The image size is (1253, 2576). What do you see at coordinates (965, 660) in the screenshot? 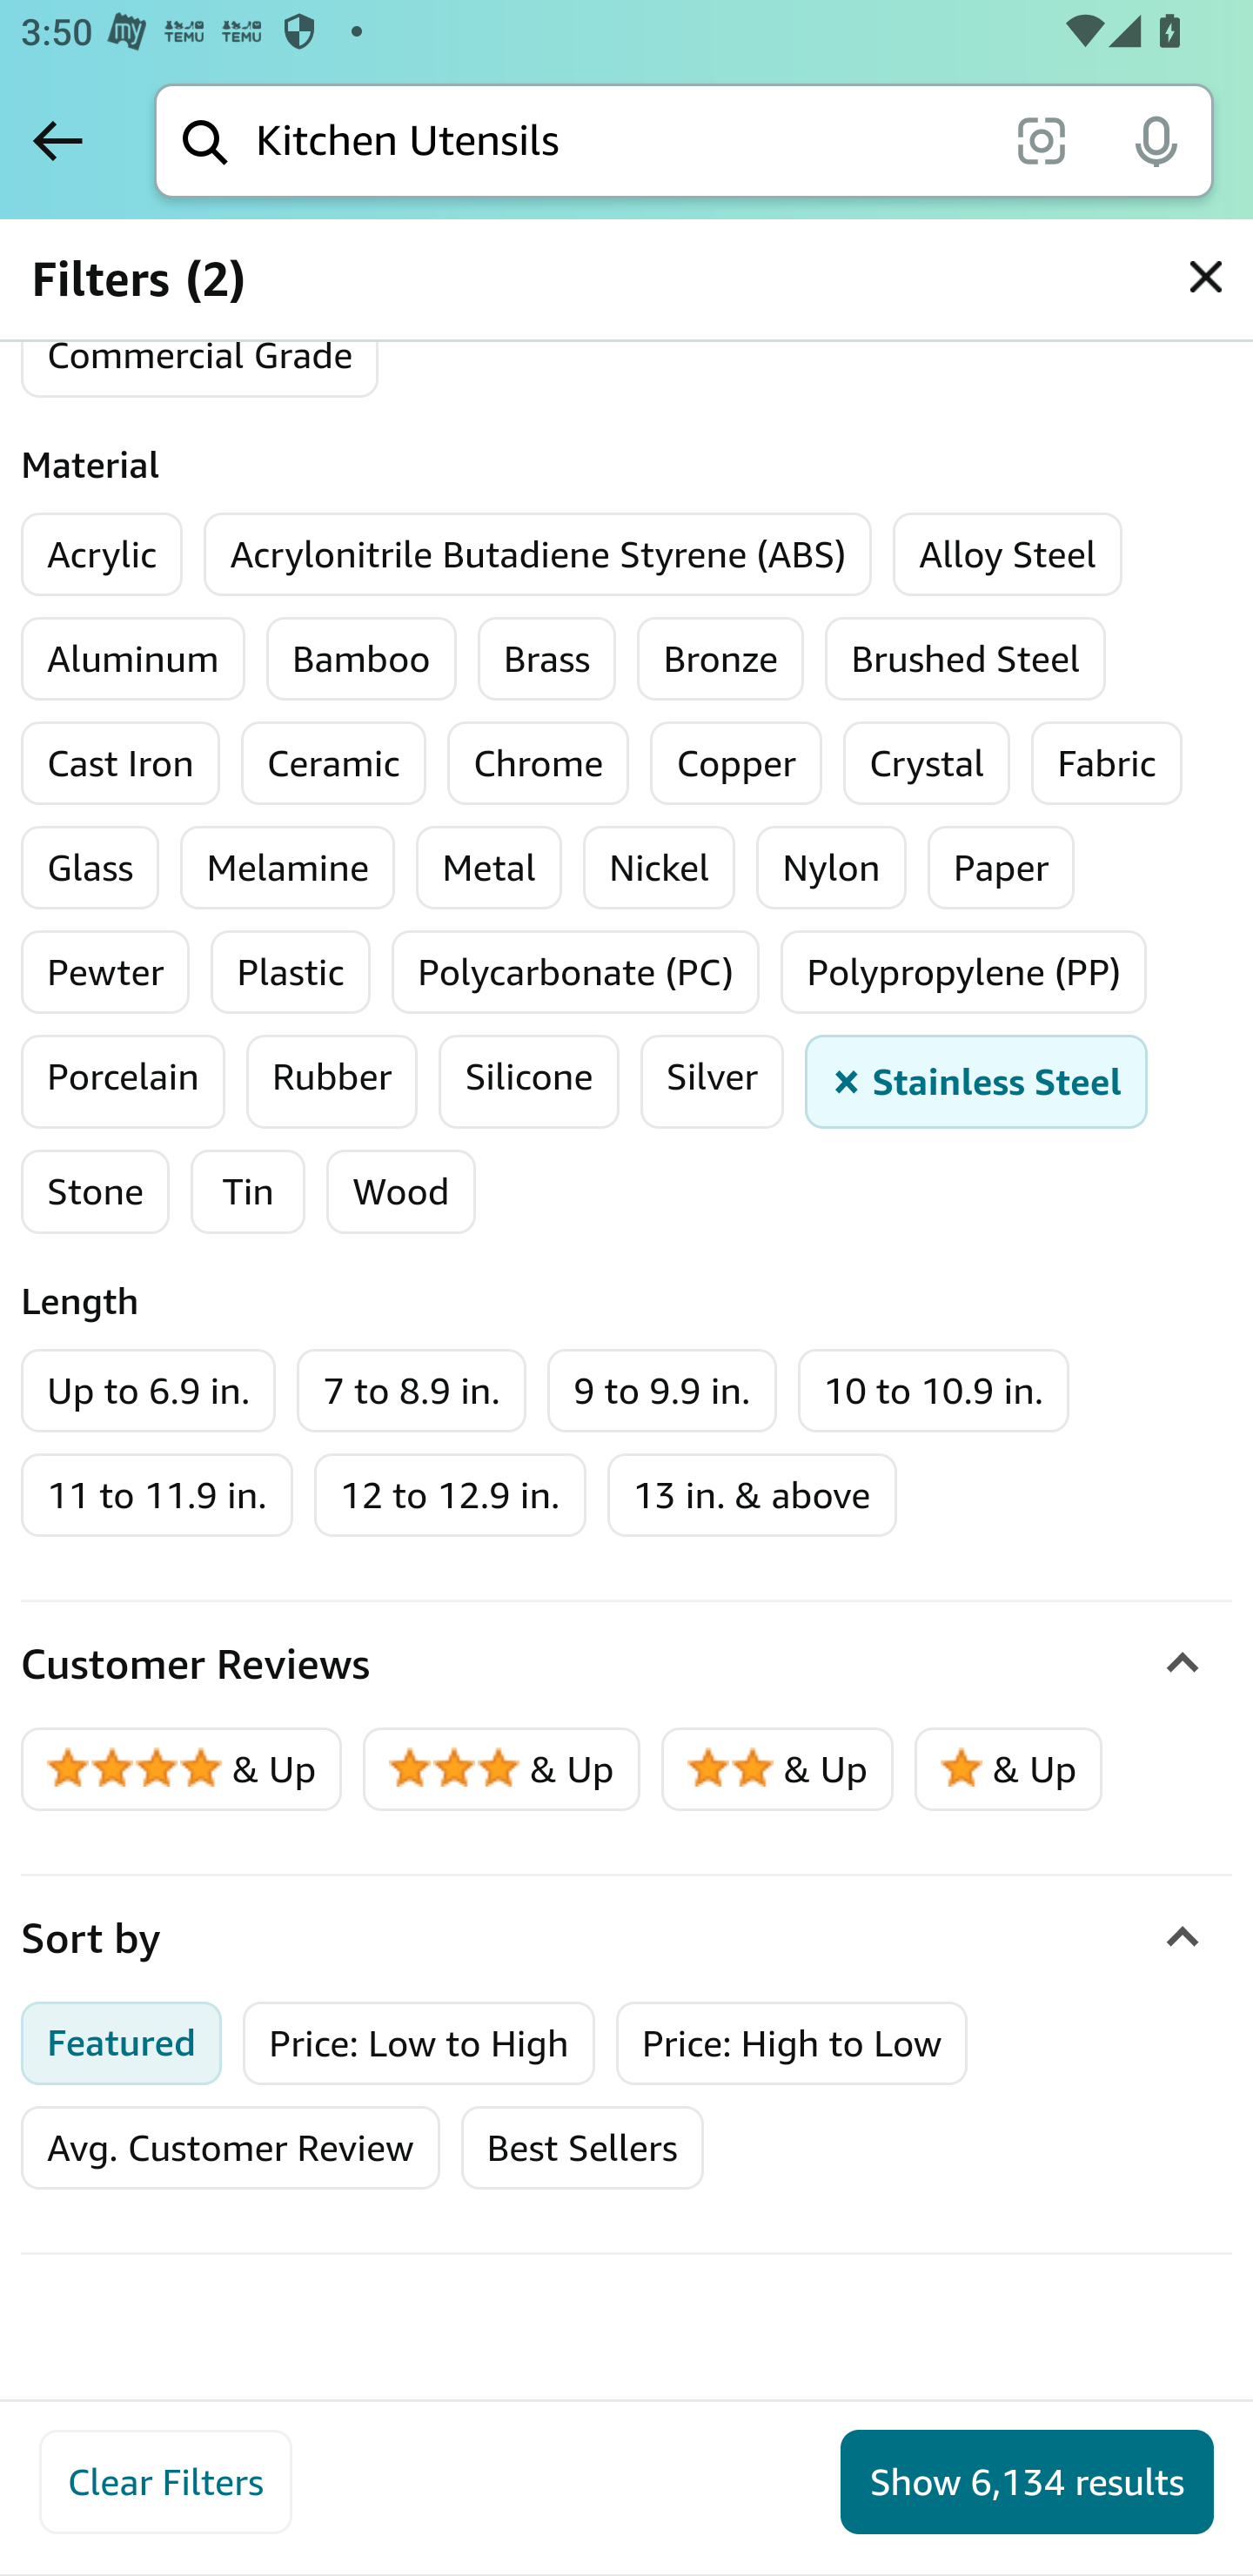
I see `Brushed Steel` at bounding box center [965, 660].